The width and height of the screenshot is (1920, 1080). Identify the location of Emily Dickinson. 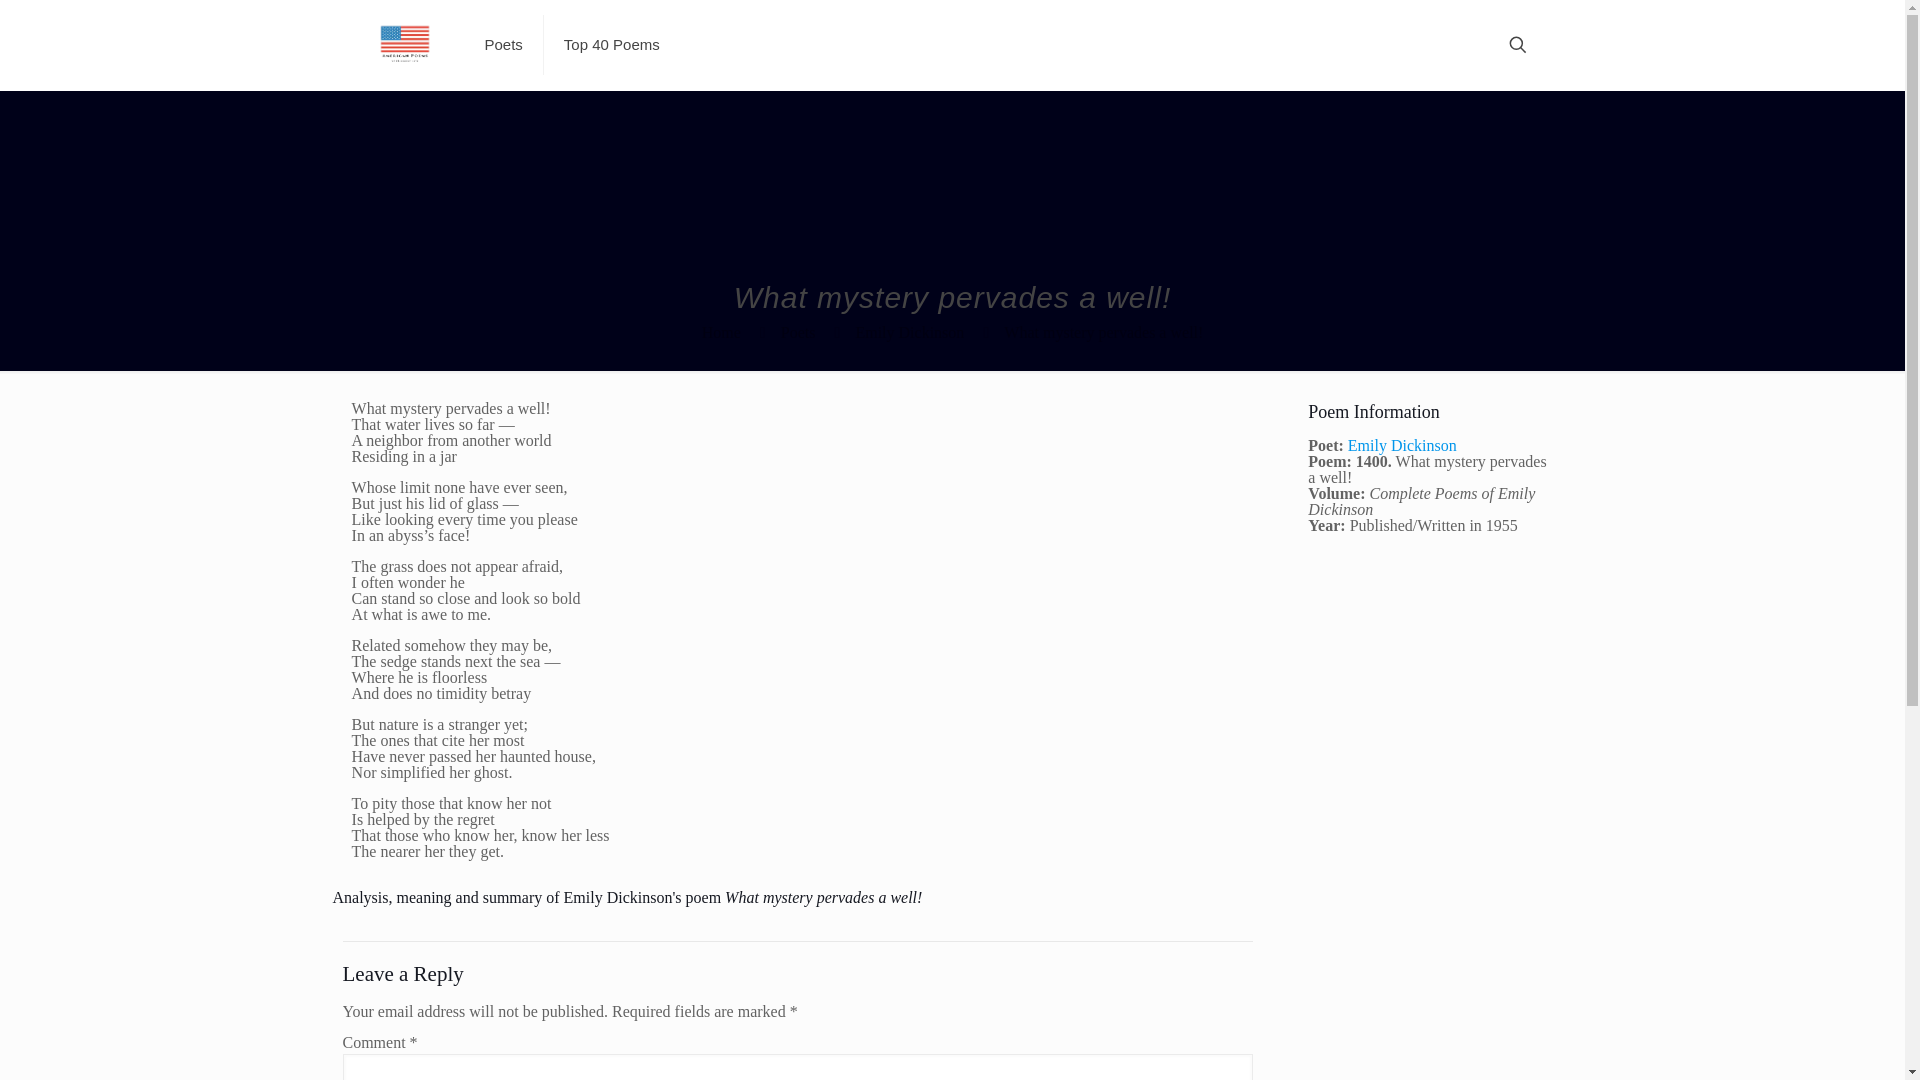
(908, 332).